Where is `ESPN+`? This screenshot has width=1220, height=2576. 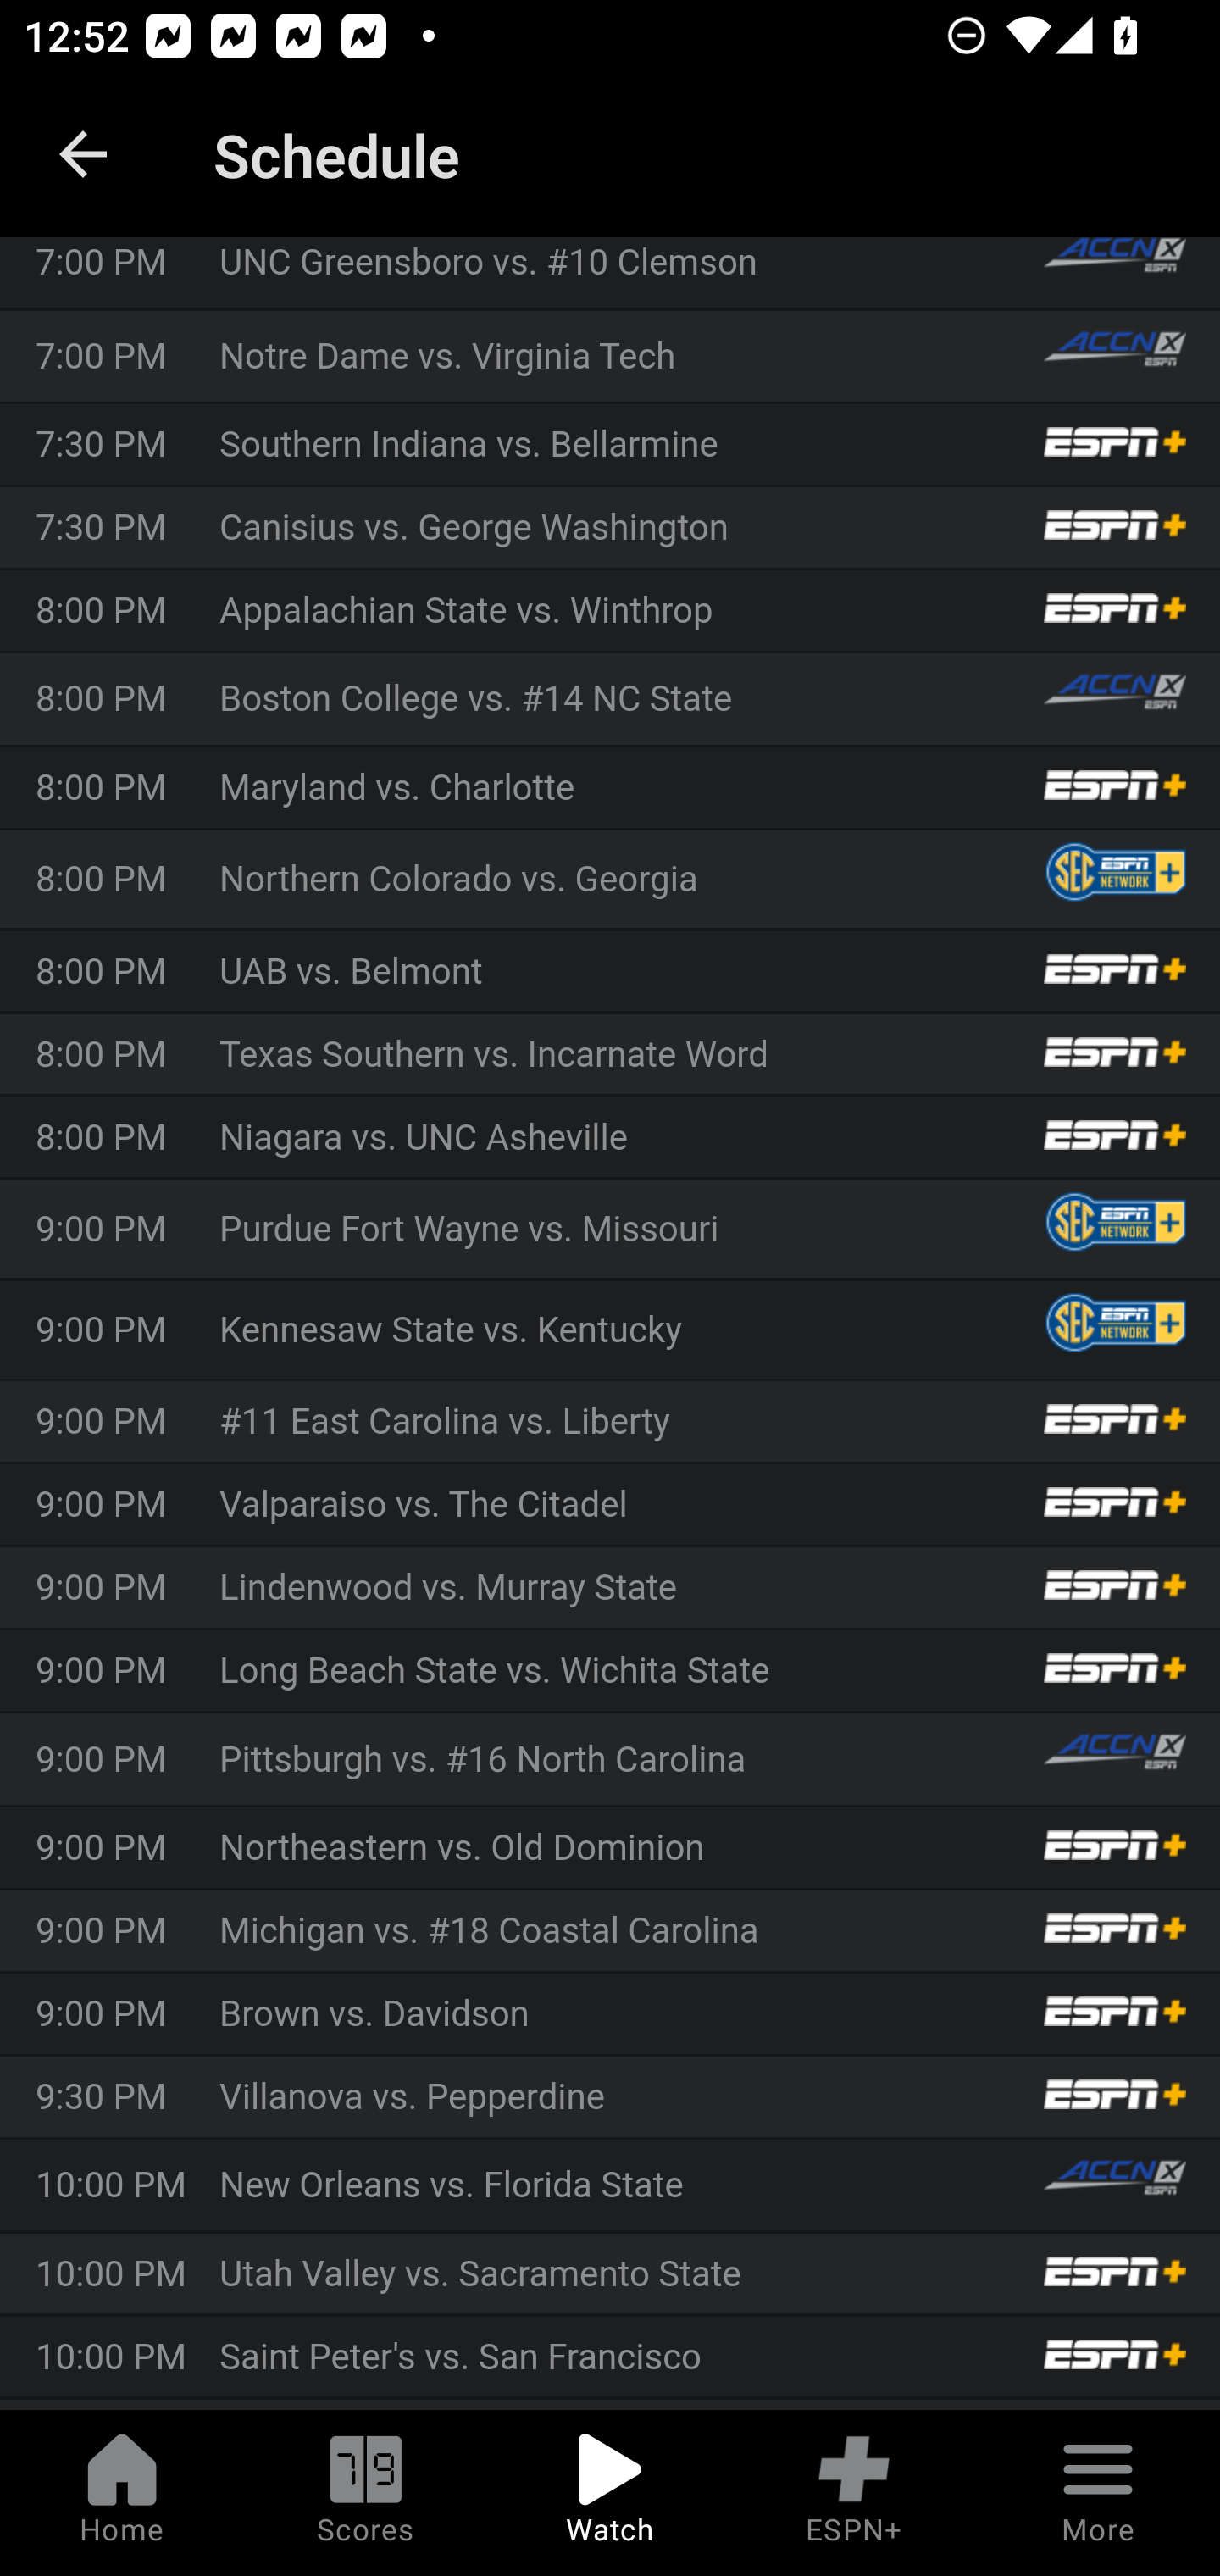
ESPN+ is located at coordinates (854, 2493).